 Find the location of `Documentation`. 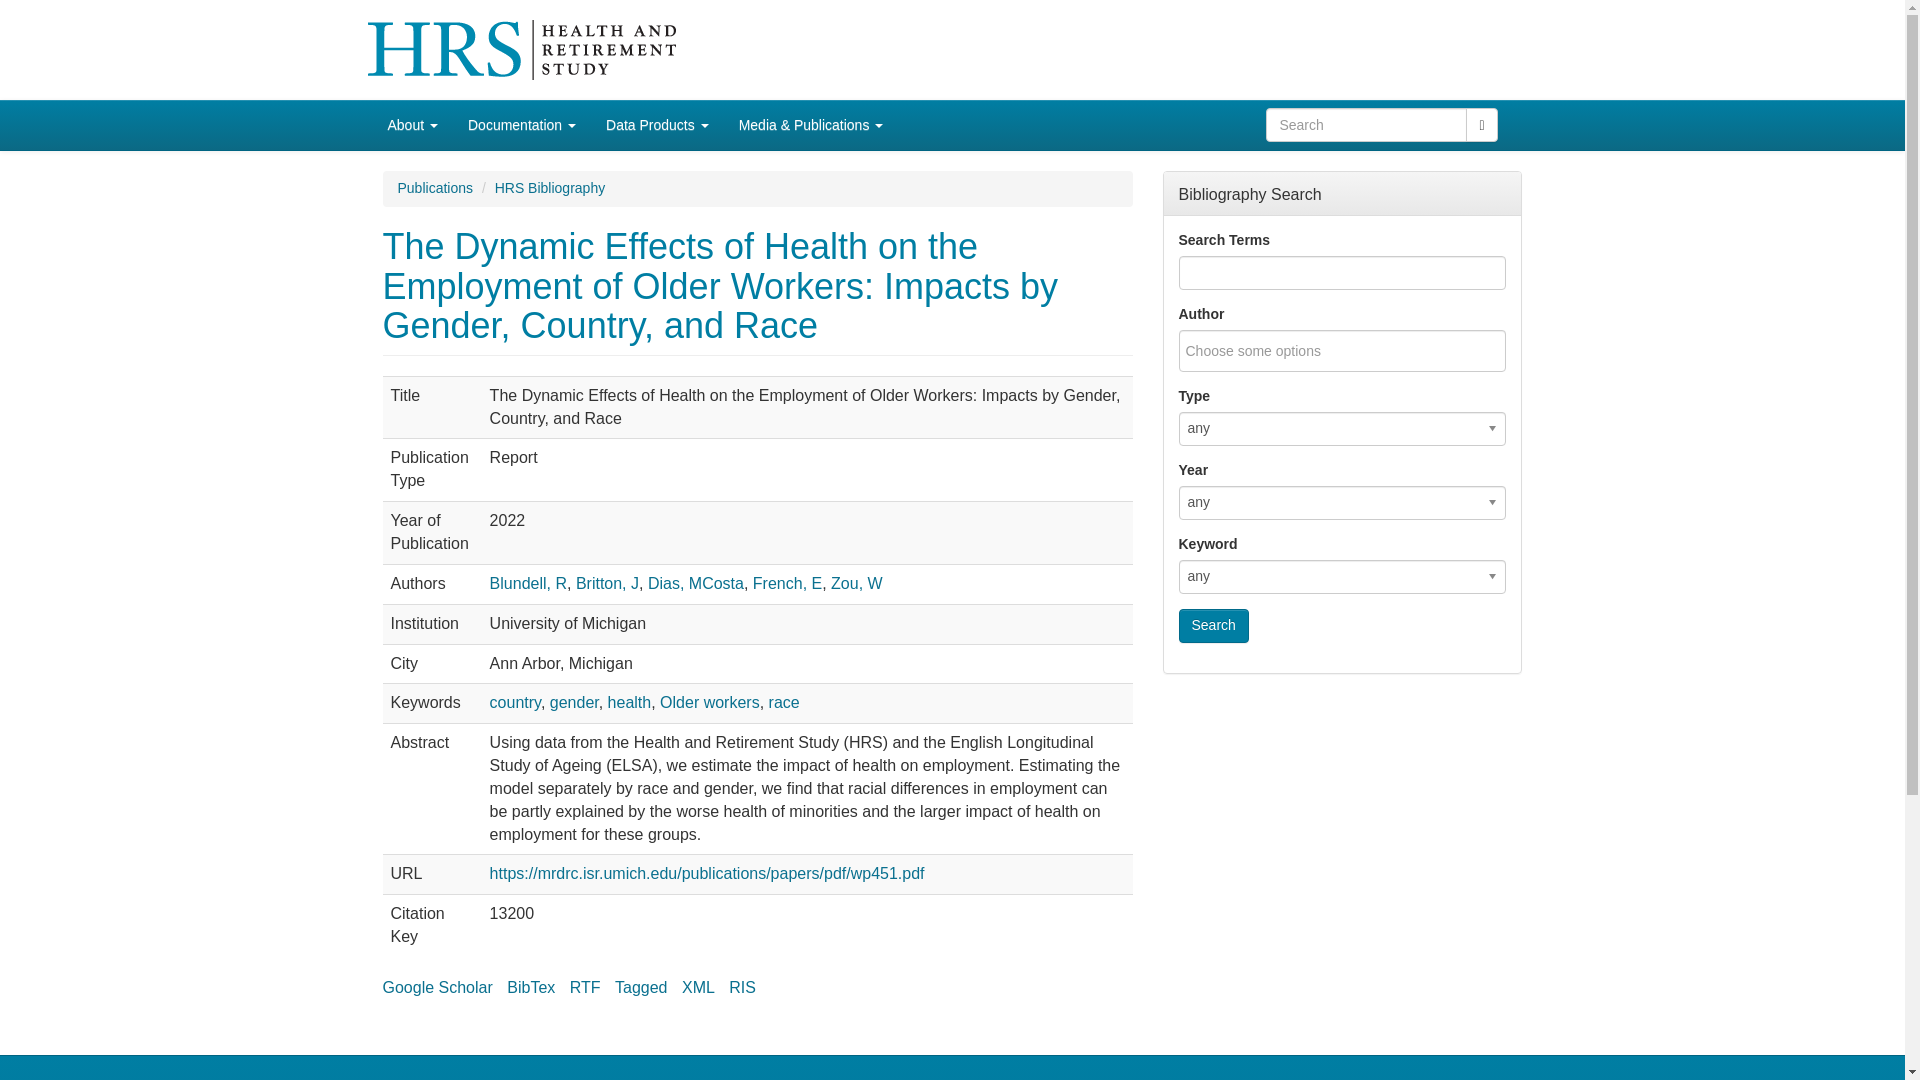

Documentation is located at coordinates (522, 125).